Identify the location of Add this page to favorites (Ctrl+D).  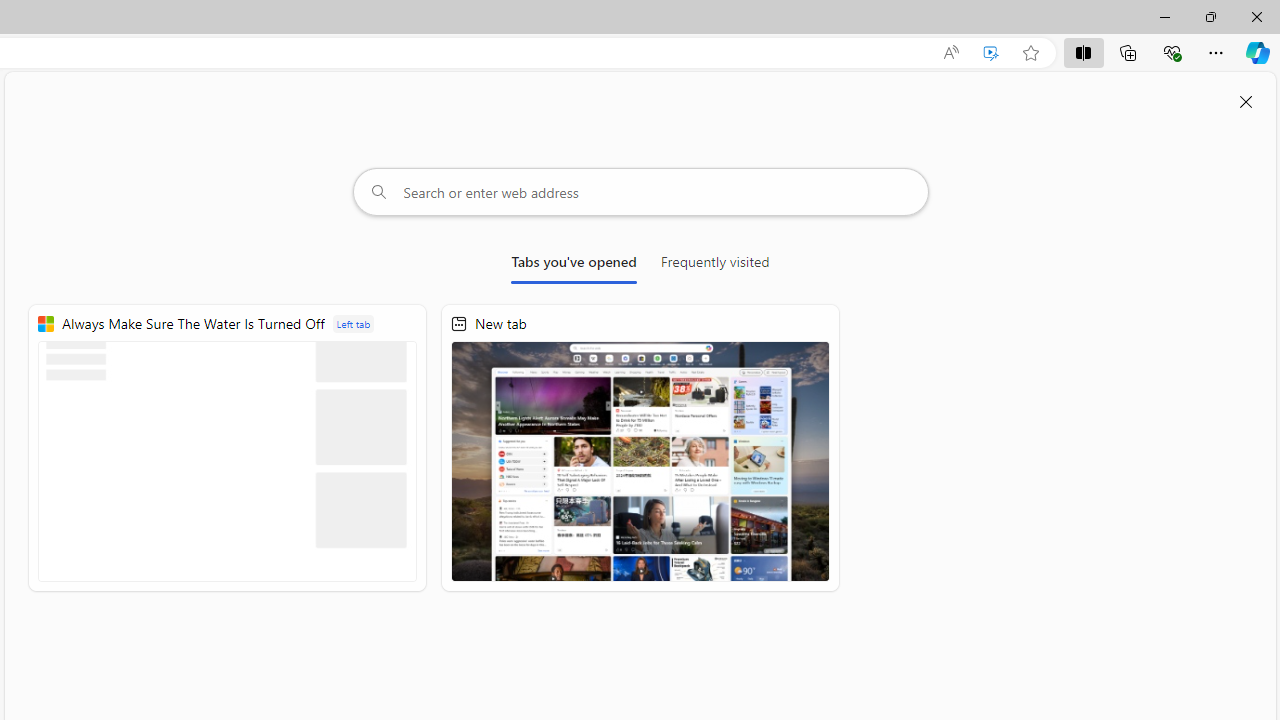
(1030, 53).